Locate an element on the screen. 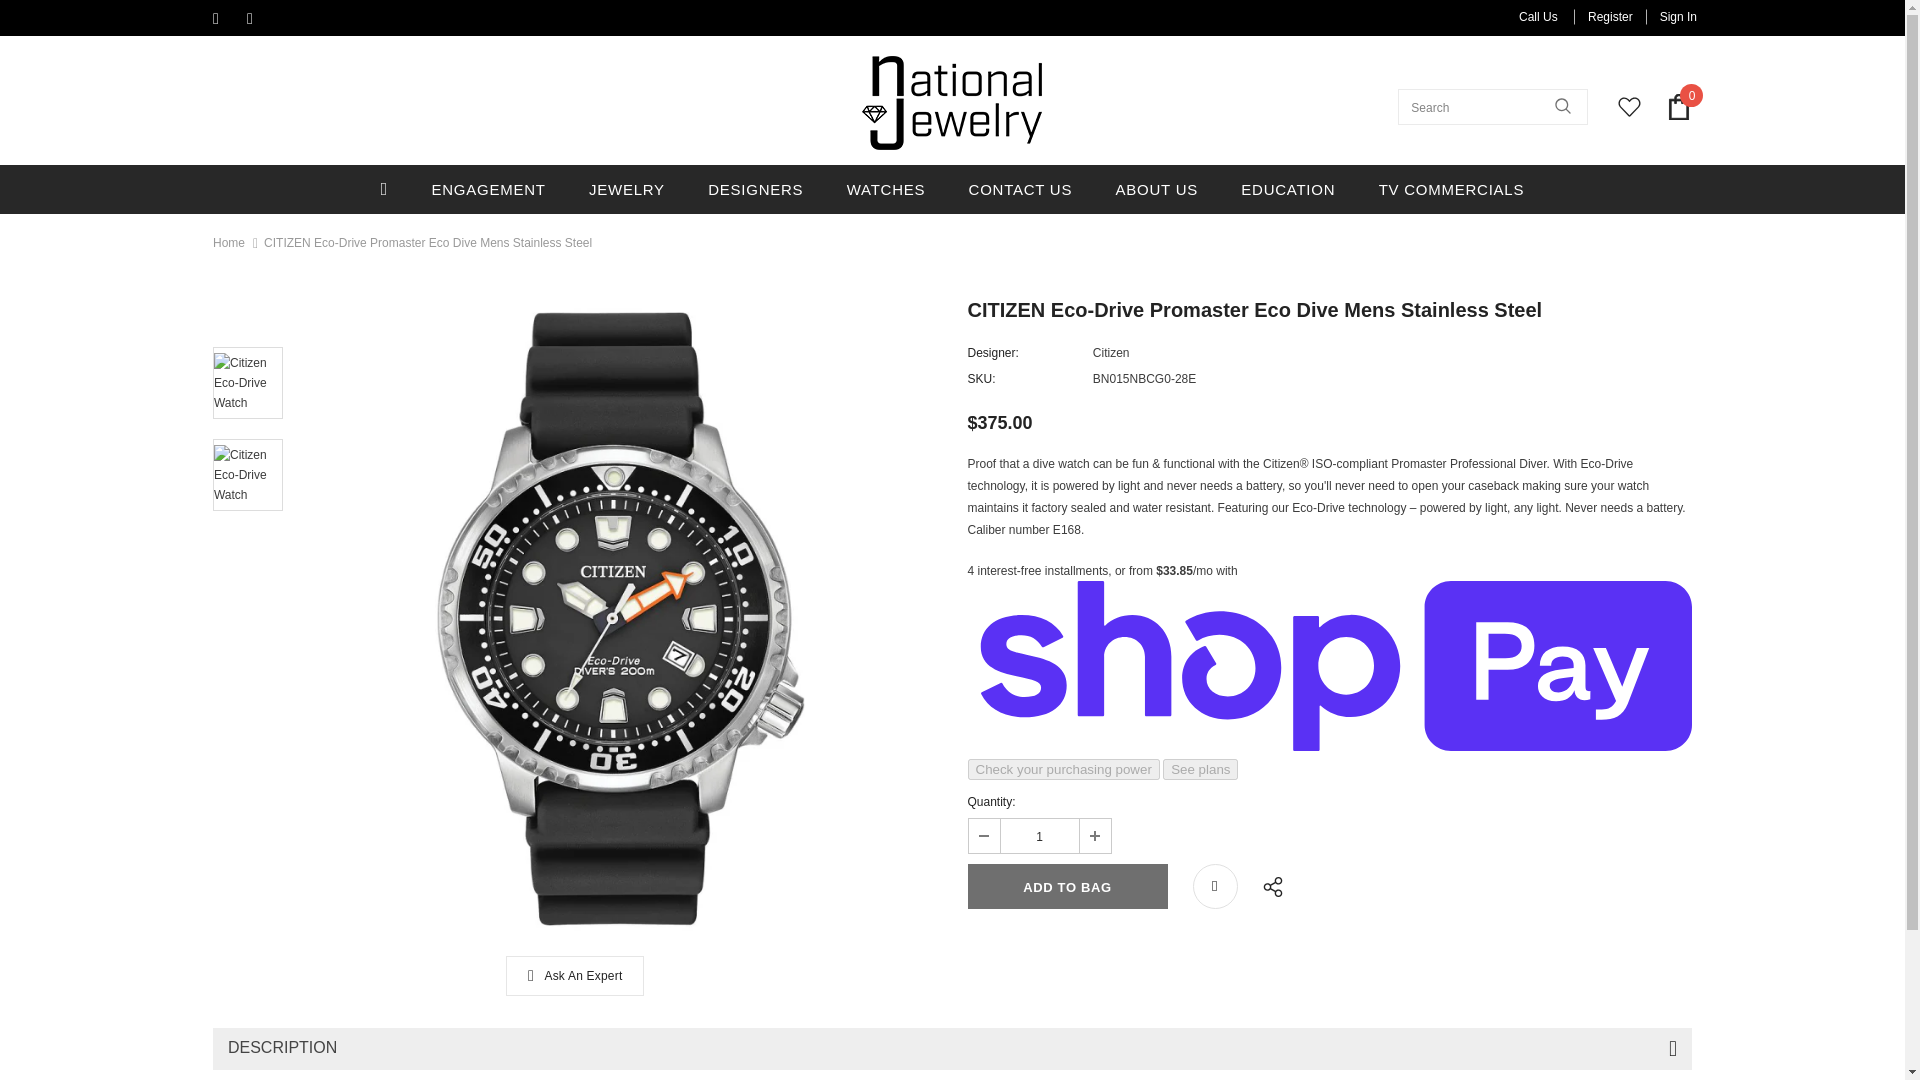 The image size is (1920, 1080). Add to Bag is located at coordinates (1067, 886).